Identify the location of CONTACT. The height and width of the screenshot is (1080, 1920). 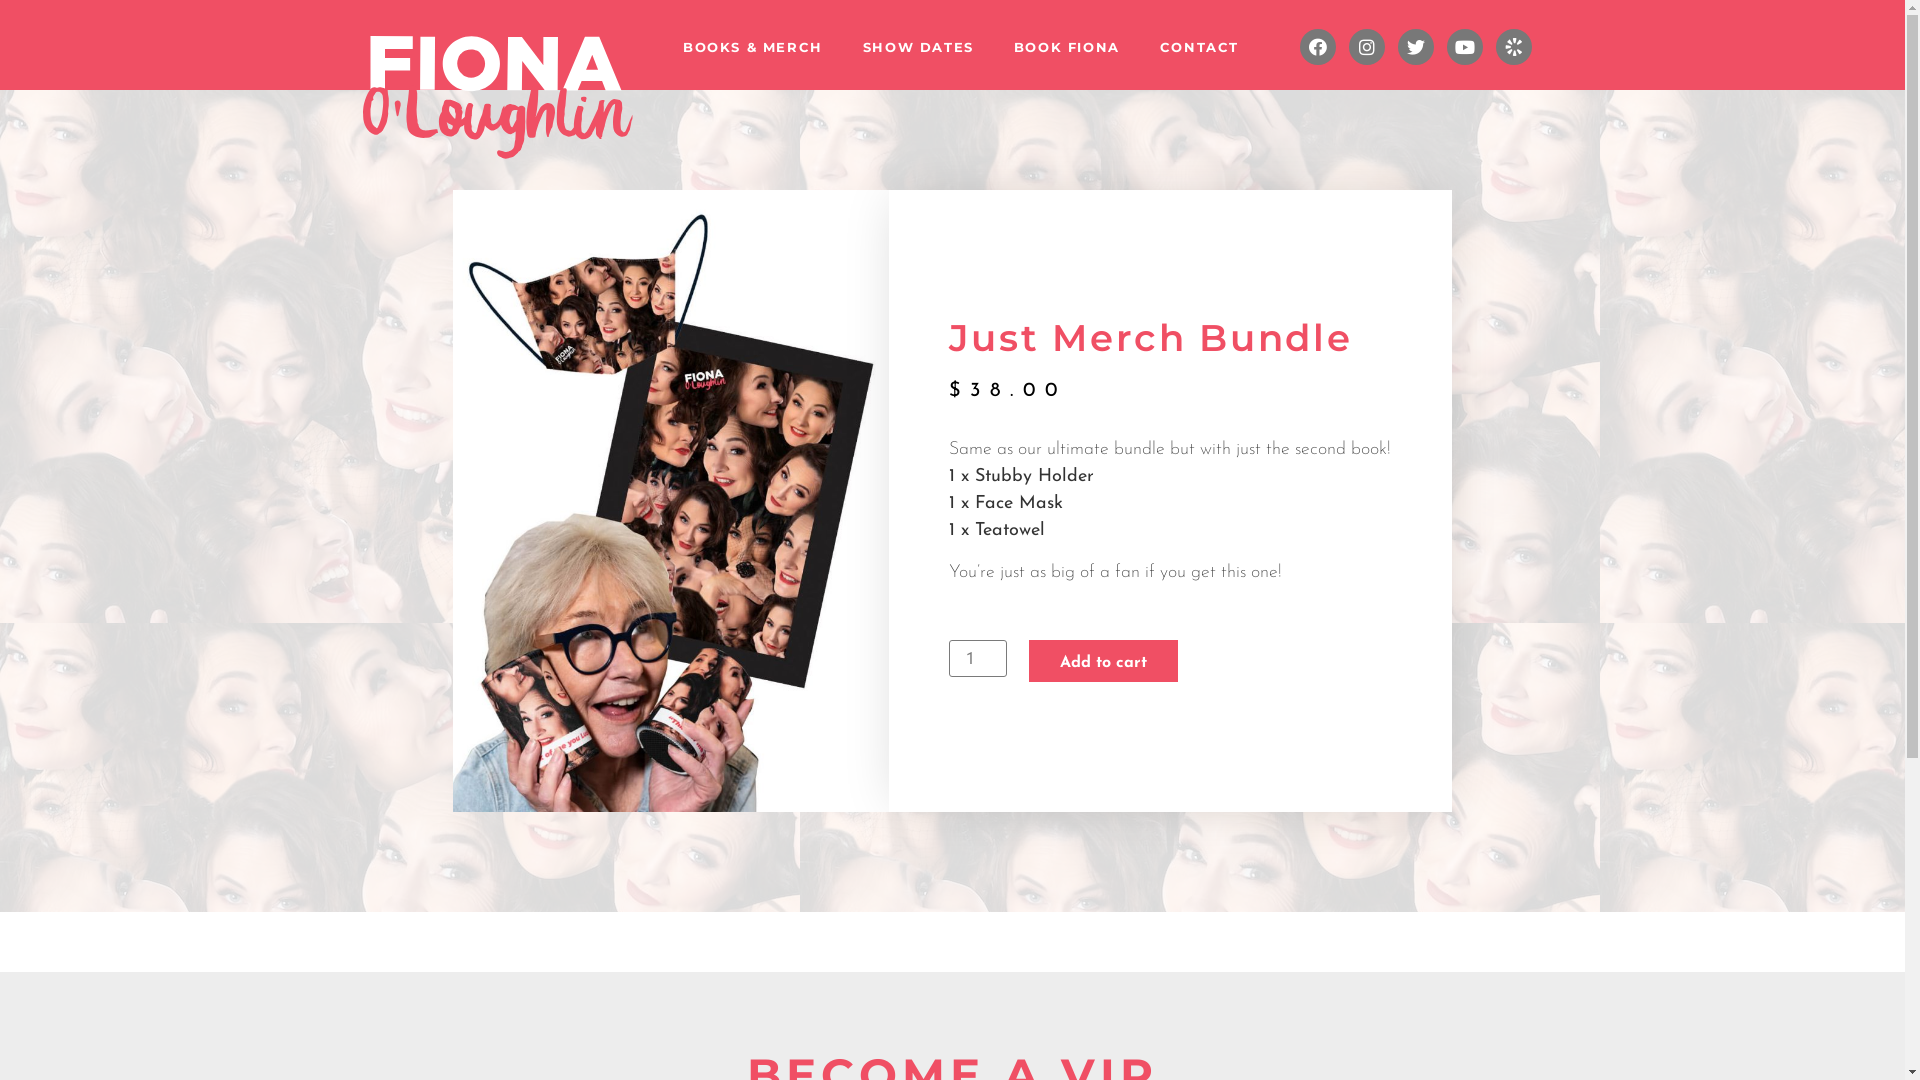
(1200, 47).